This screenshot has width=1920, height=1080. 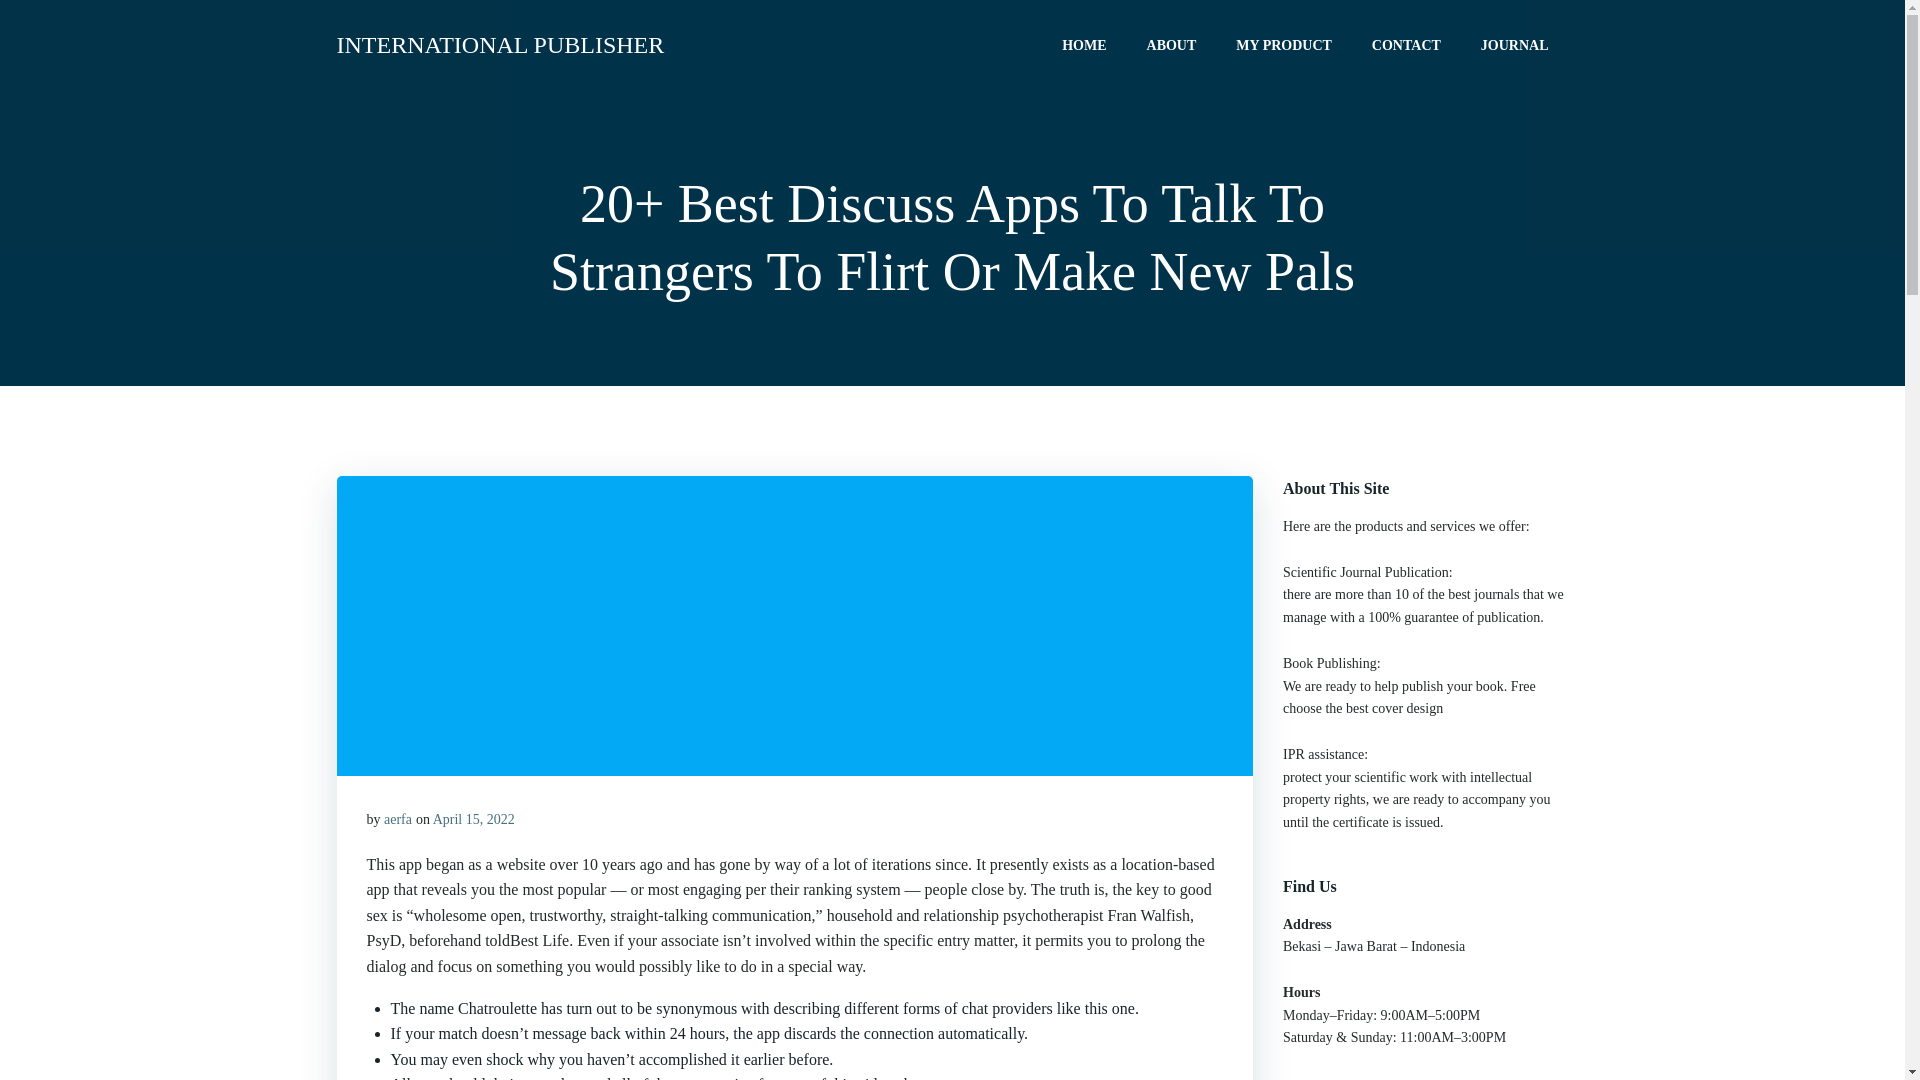 What do you see at coordinates (1083, 44) in the screenshot?
I see `HOME` at bounding box center [1083, 44].